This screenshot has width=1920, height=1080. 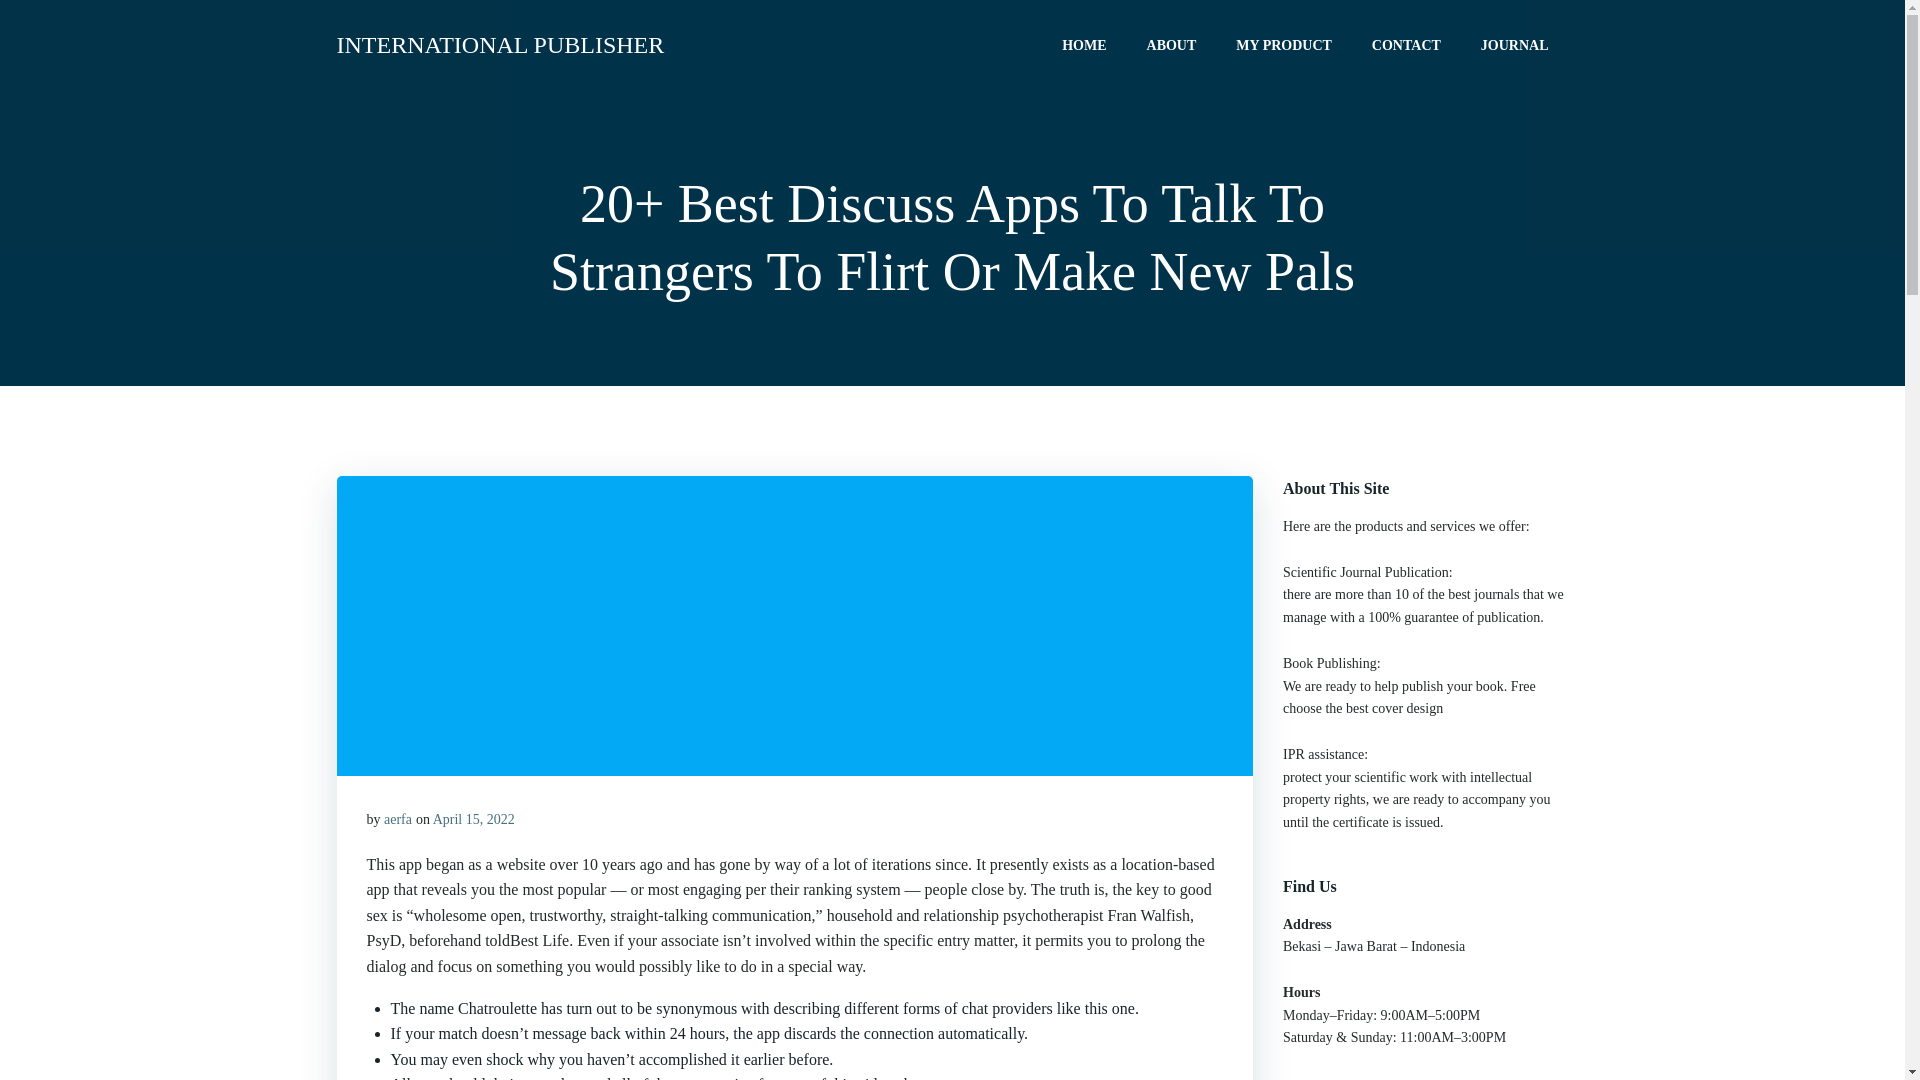 What do you see at coordinates (1083, 44) in the screenshot?
I see `HOME` at bounding box center [1083, 44].